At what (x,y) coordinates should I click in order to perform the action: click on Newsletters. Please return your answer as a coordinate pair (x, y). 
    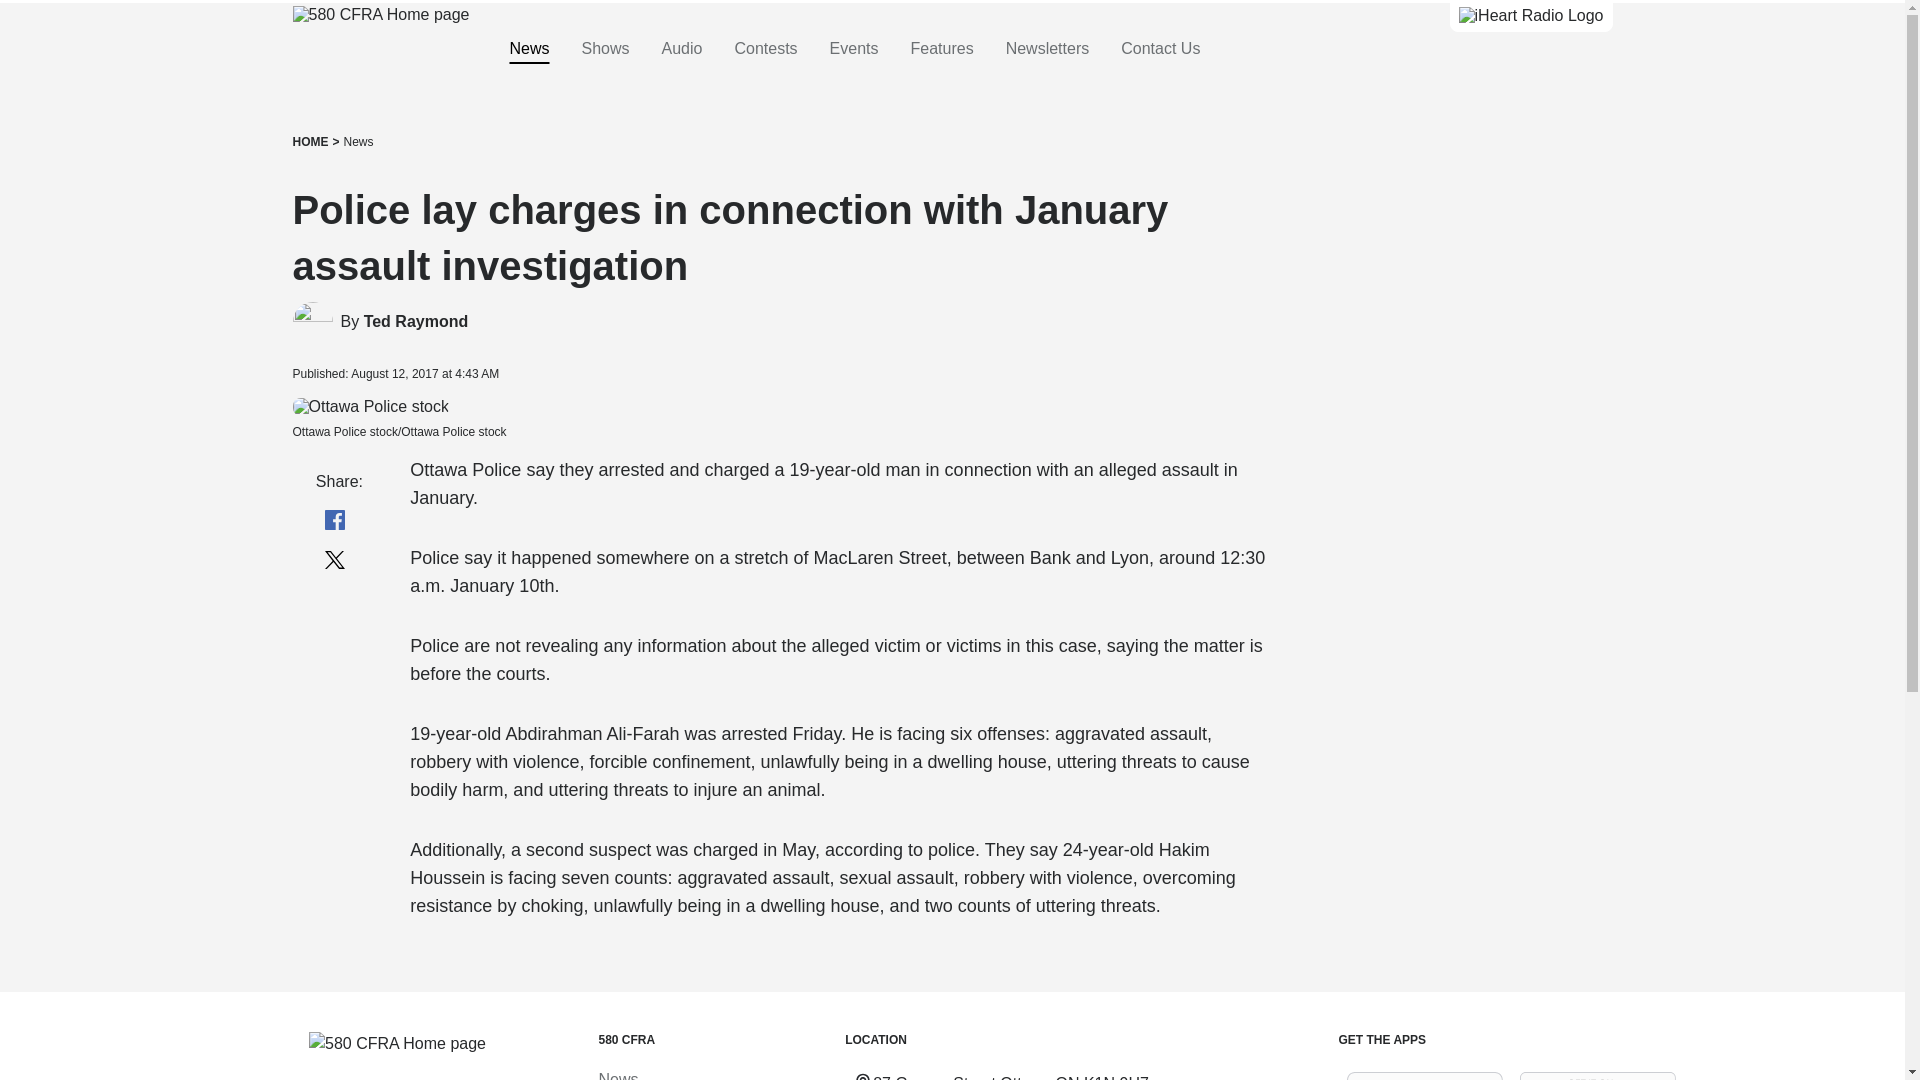
    Looking at the image, I should click on (1048, 49).